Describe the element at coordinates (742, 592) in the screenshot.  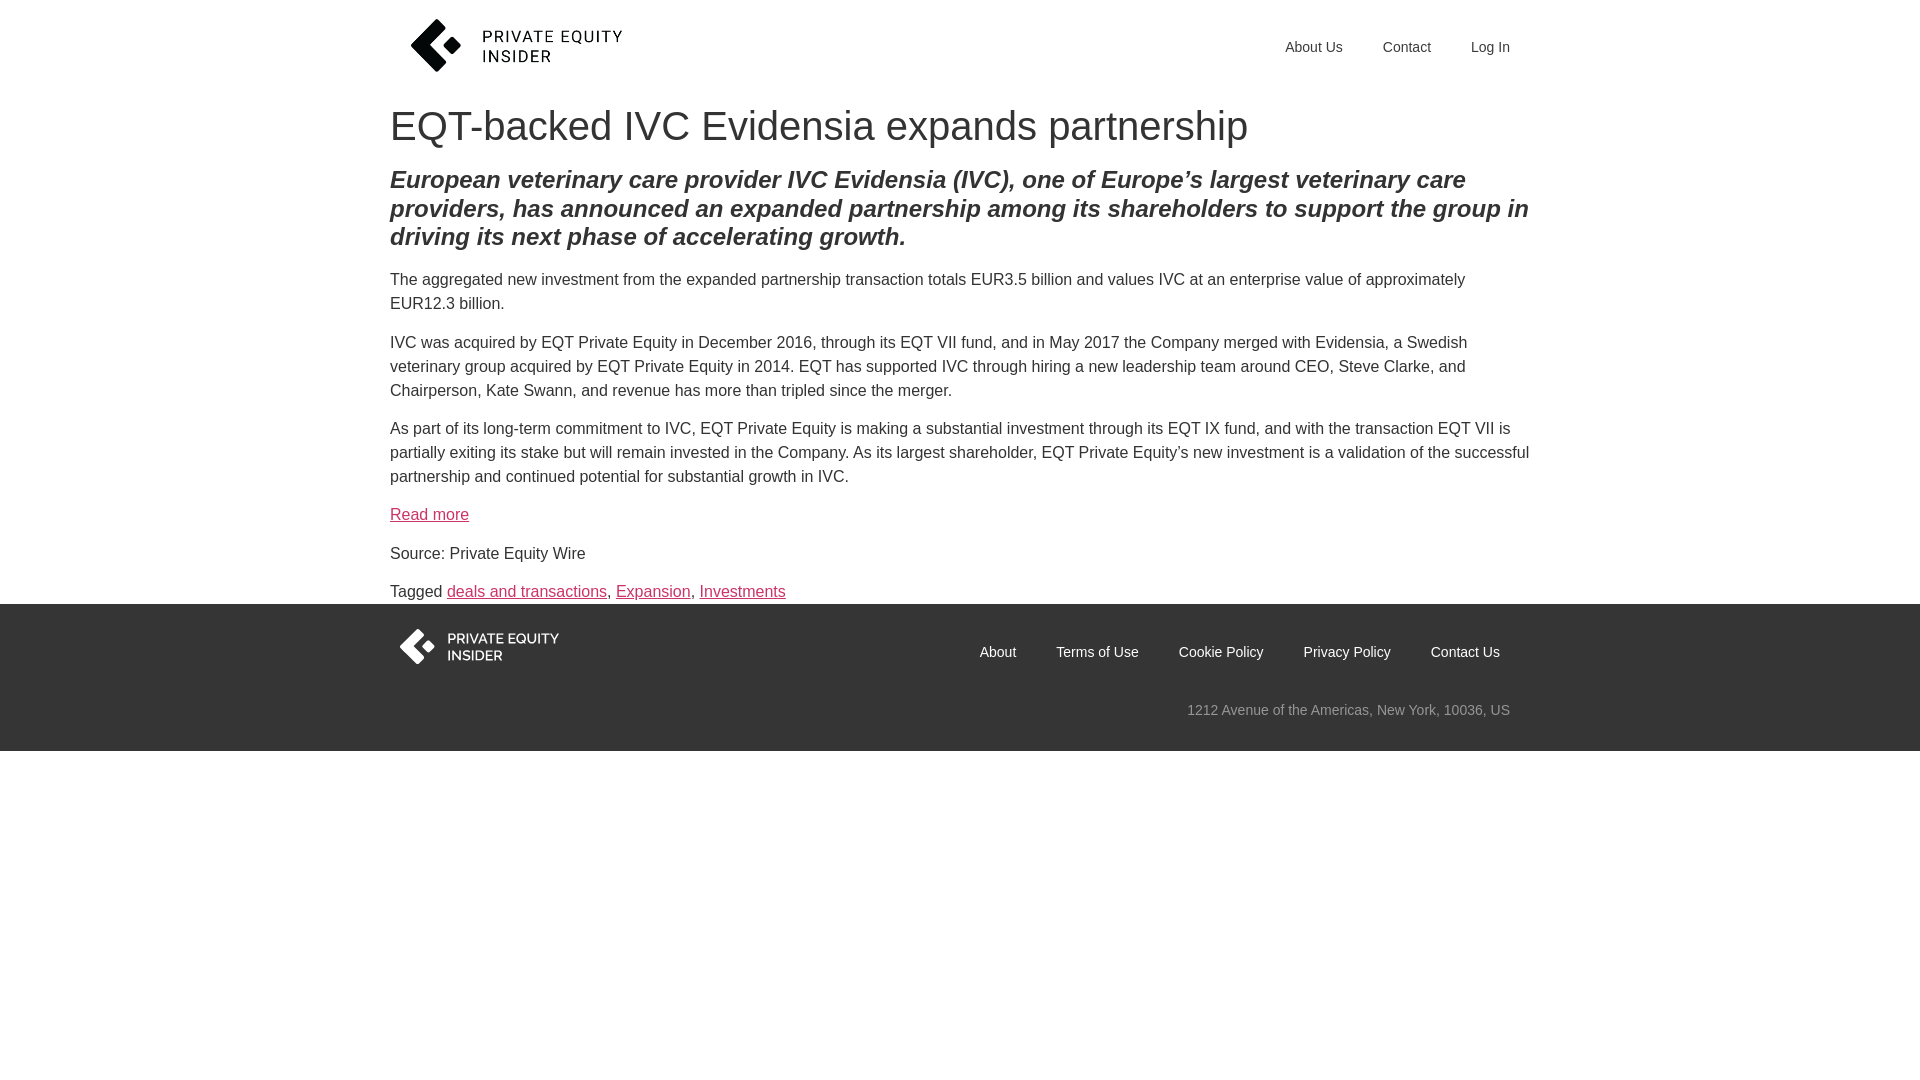
I see `Investments` at that location.